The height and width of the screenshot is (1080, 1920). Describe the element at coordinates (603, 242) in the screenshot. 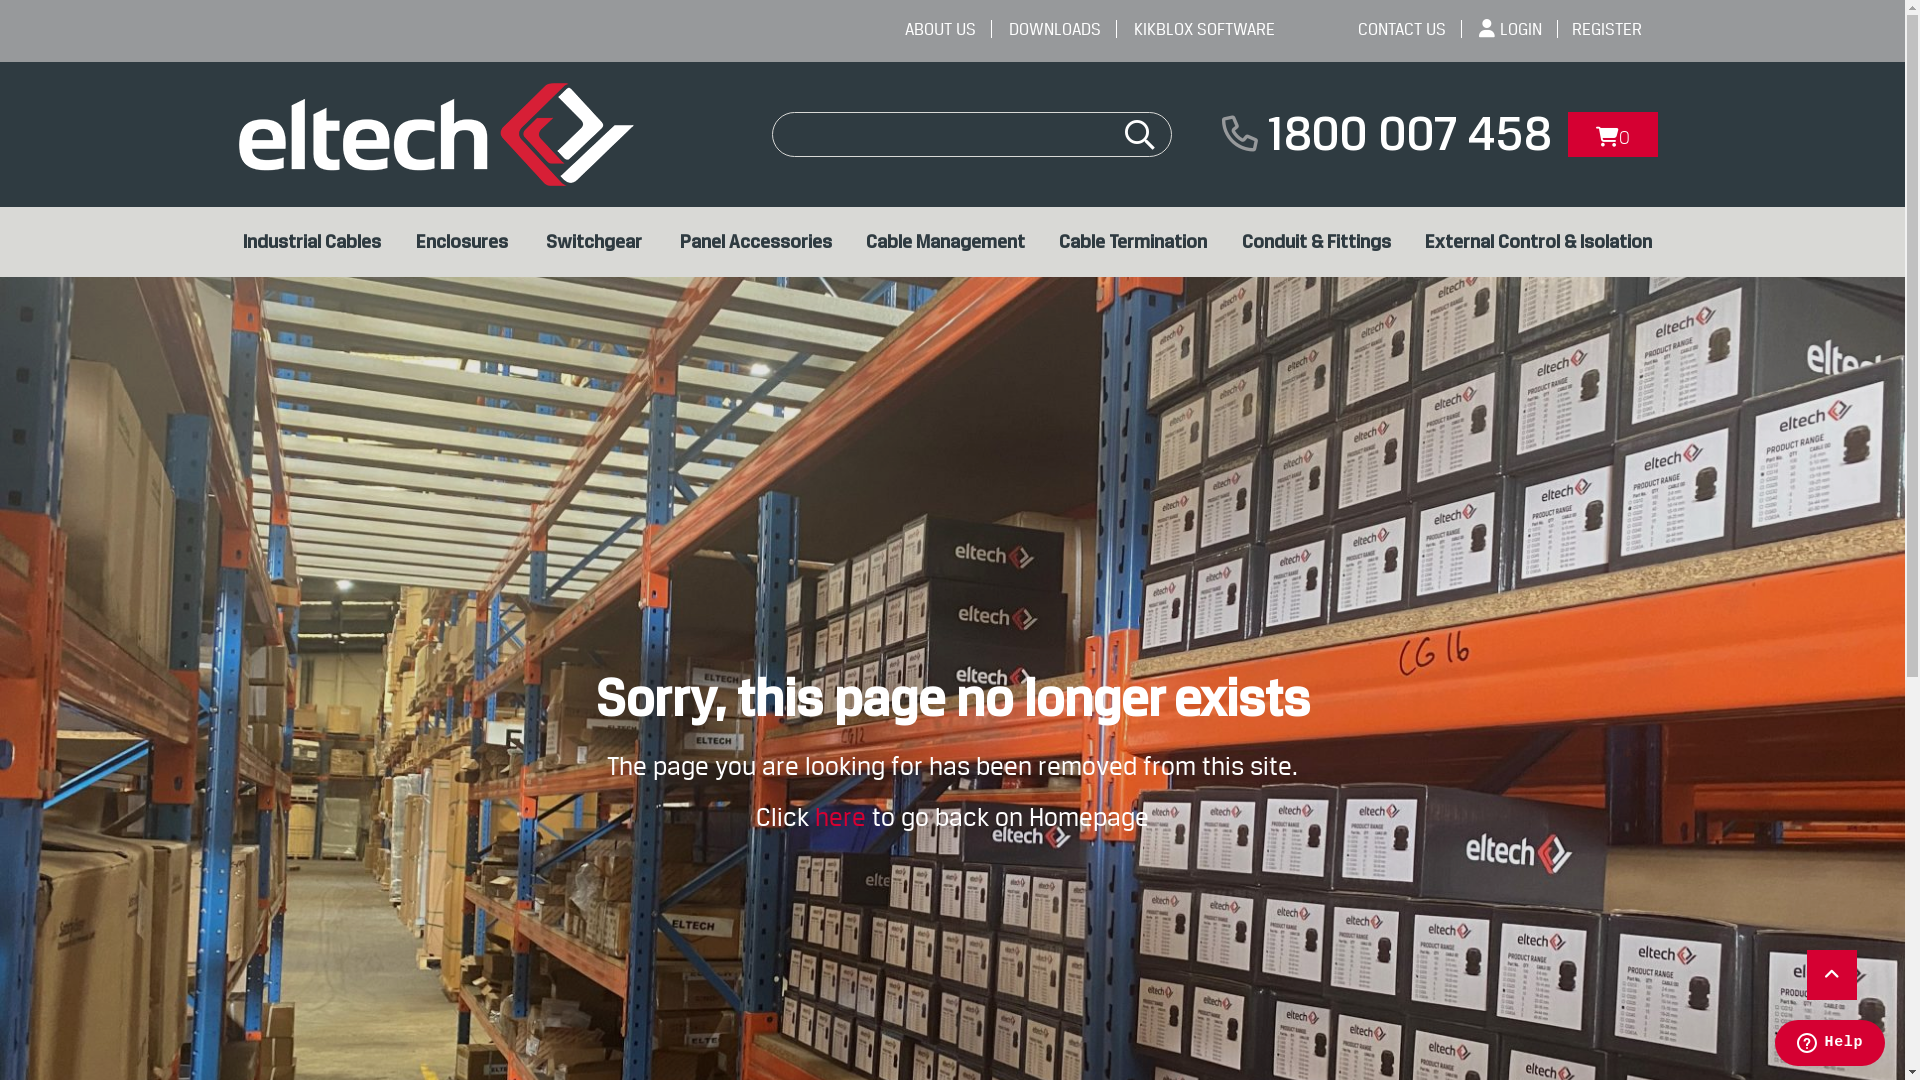

I see `Switchgear` at that location.